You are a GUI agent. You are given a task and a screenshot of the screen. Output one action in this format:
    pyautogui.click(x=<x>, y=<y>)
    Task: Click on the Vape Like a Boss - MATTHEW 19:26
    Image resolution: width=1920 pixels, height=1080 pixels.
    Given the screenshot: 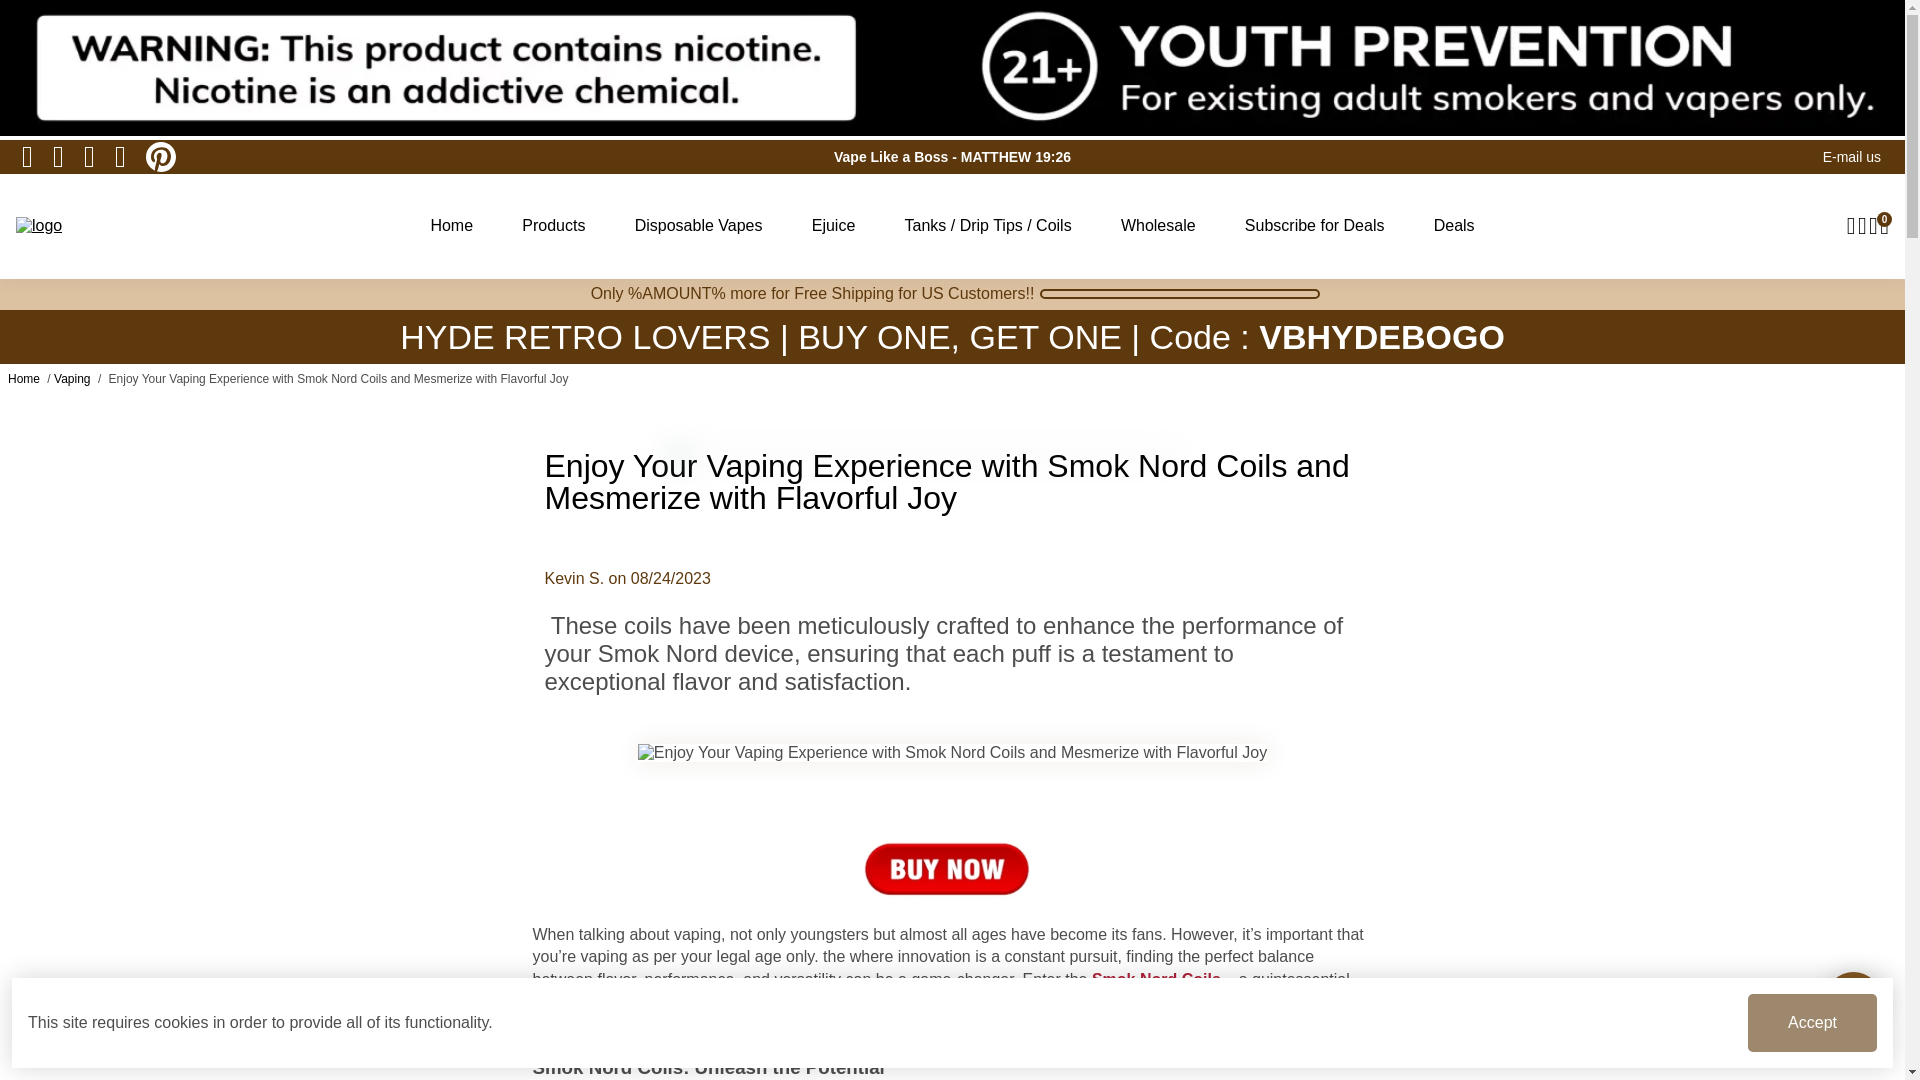 What is the action you would take?
    pyautogui.click(x=952, y=156)
    